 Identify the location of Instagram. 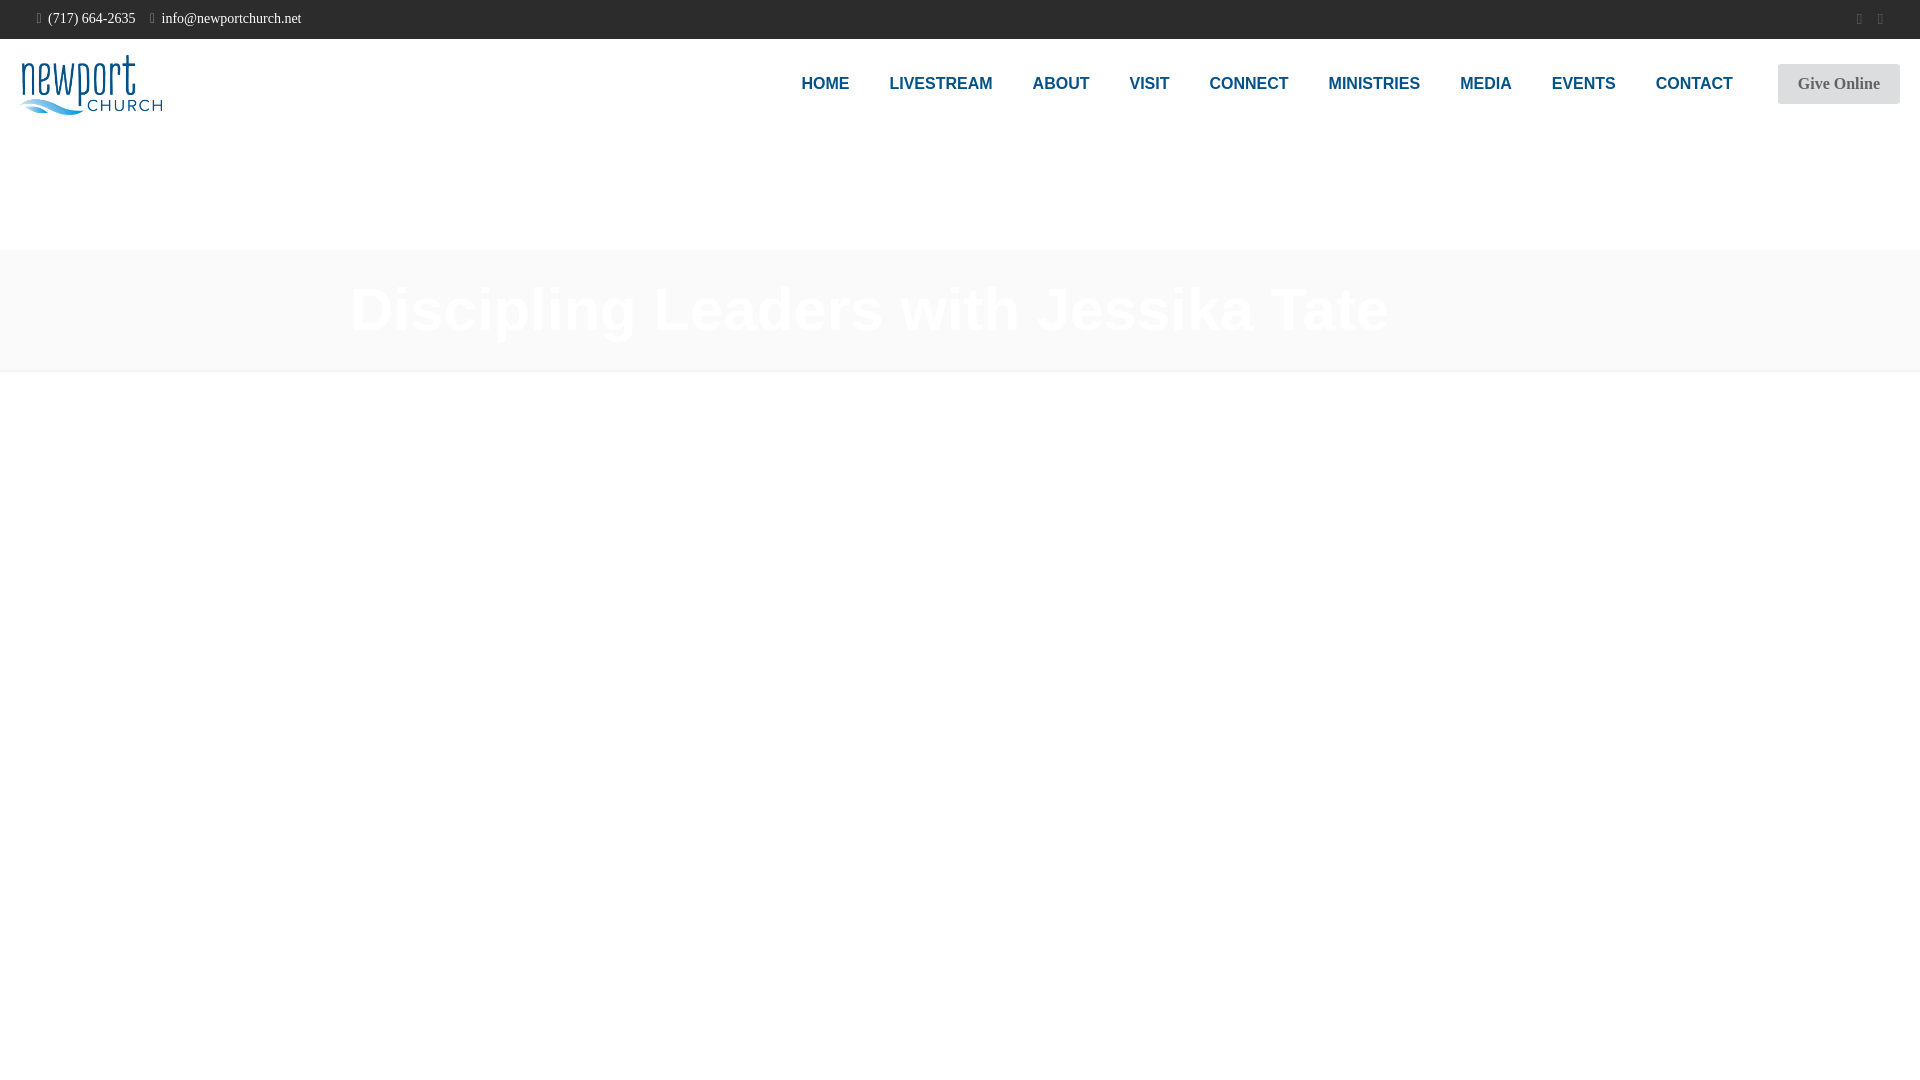
(1880, 18).